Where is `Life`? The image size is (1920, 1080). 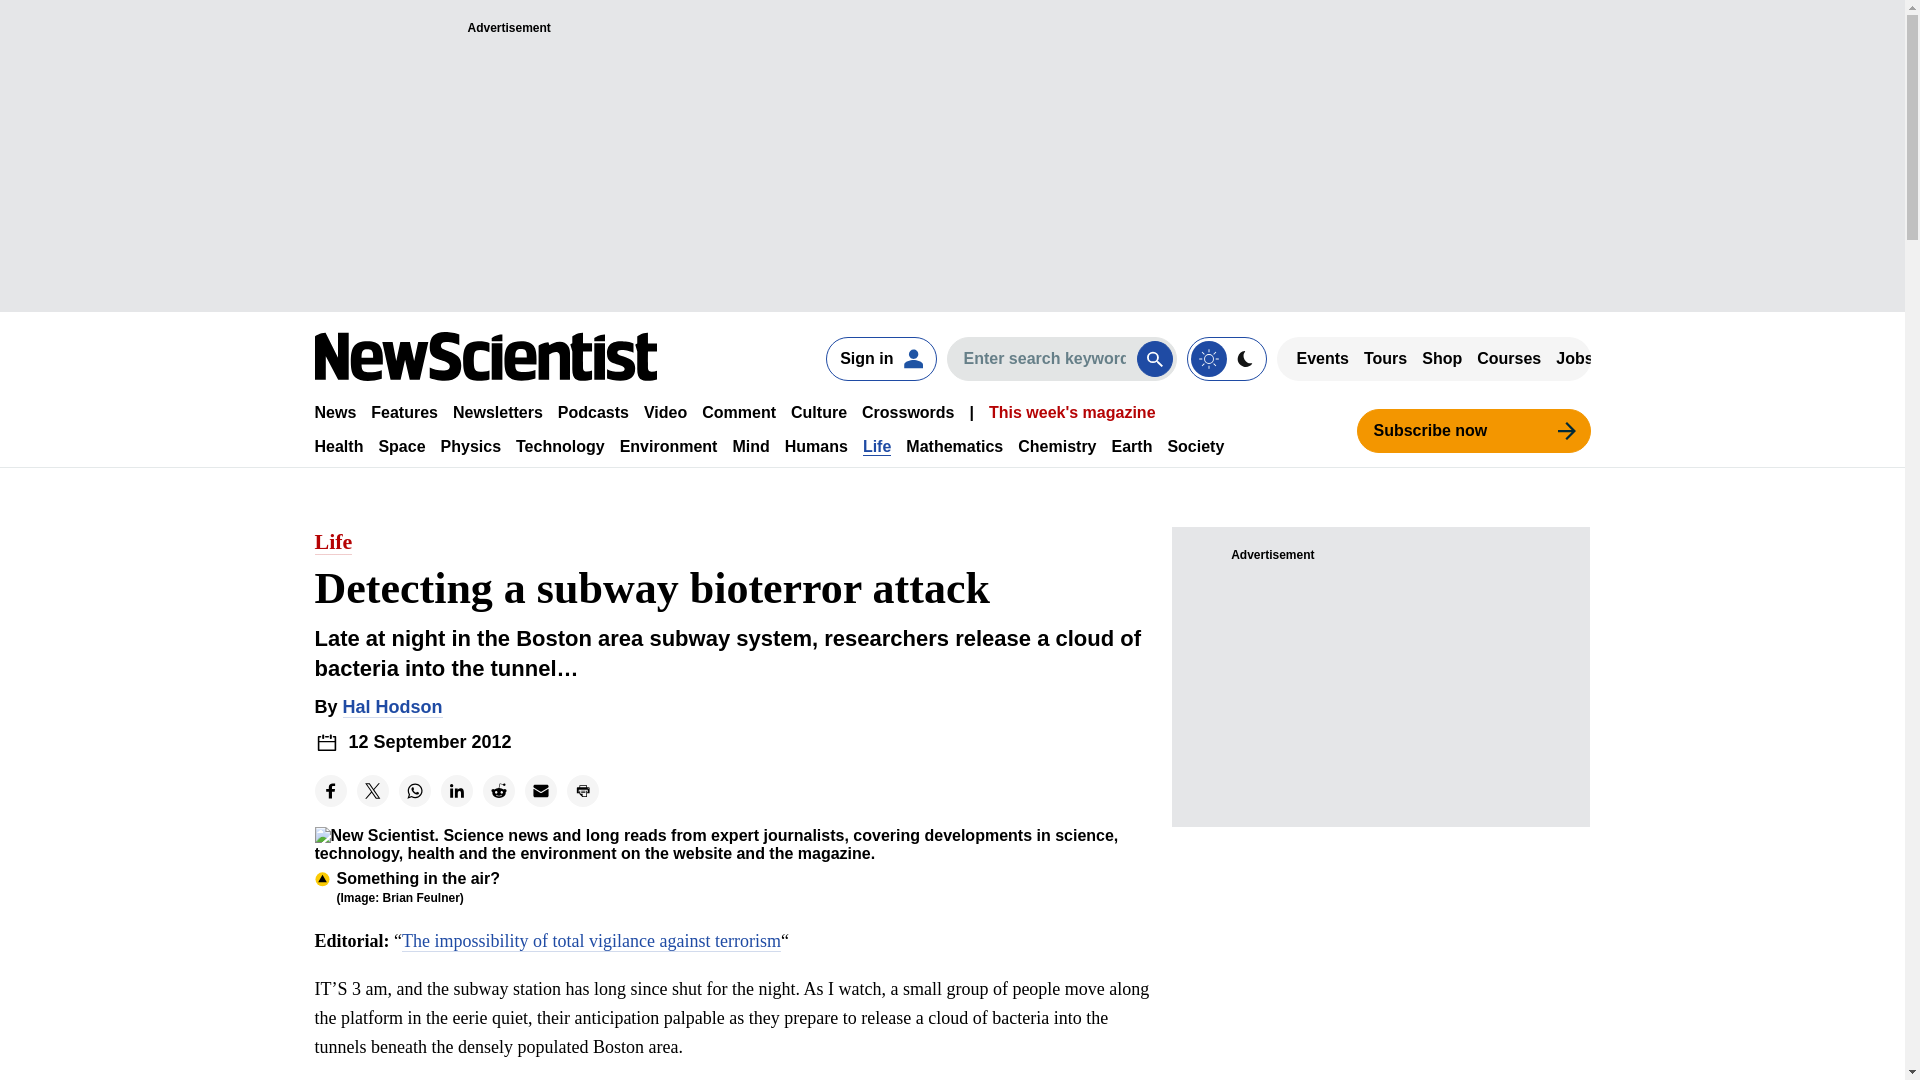 Life is located at coordinates (876, 446).